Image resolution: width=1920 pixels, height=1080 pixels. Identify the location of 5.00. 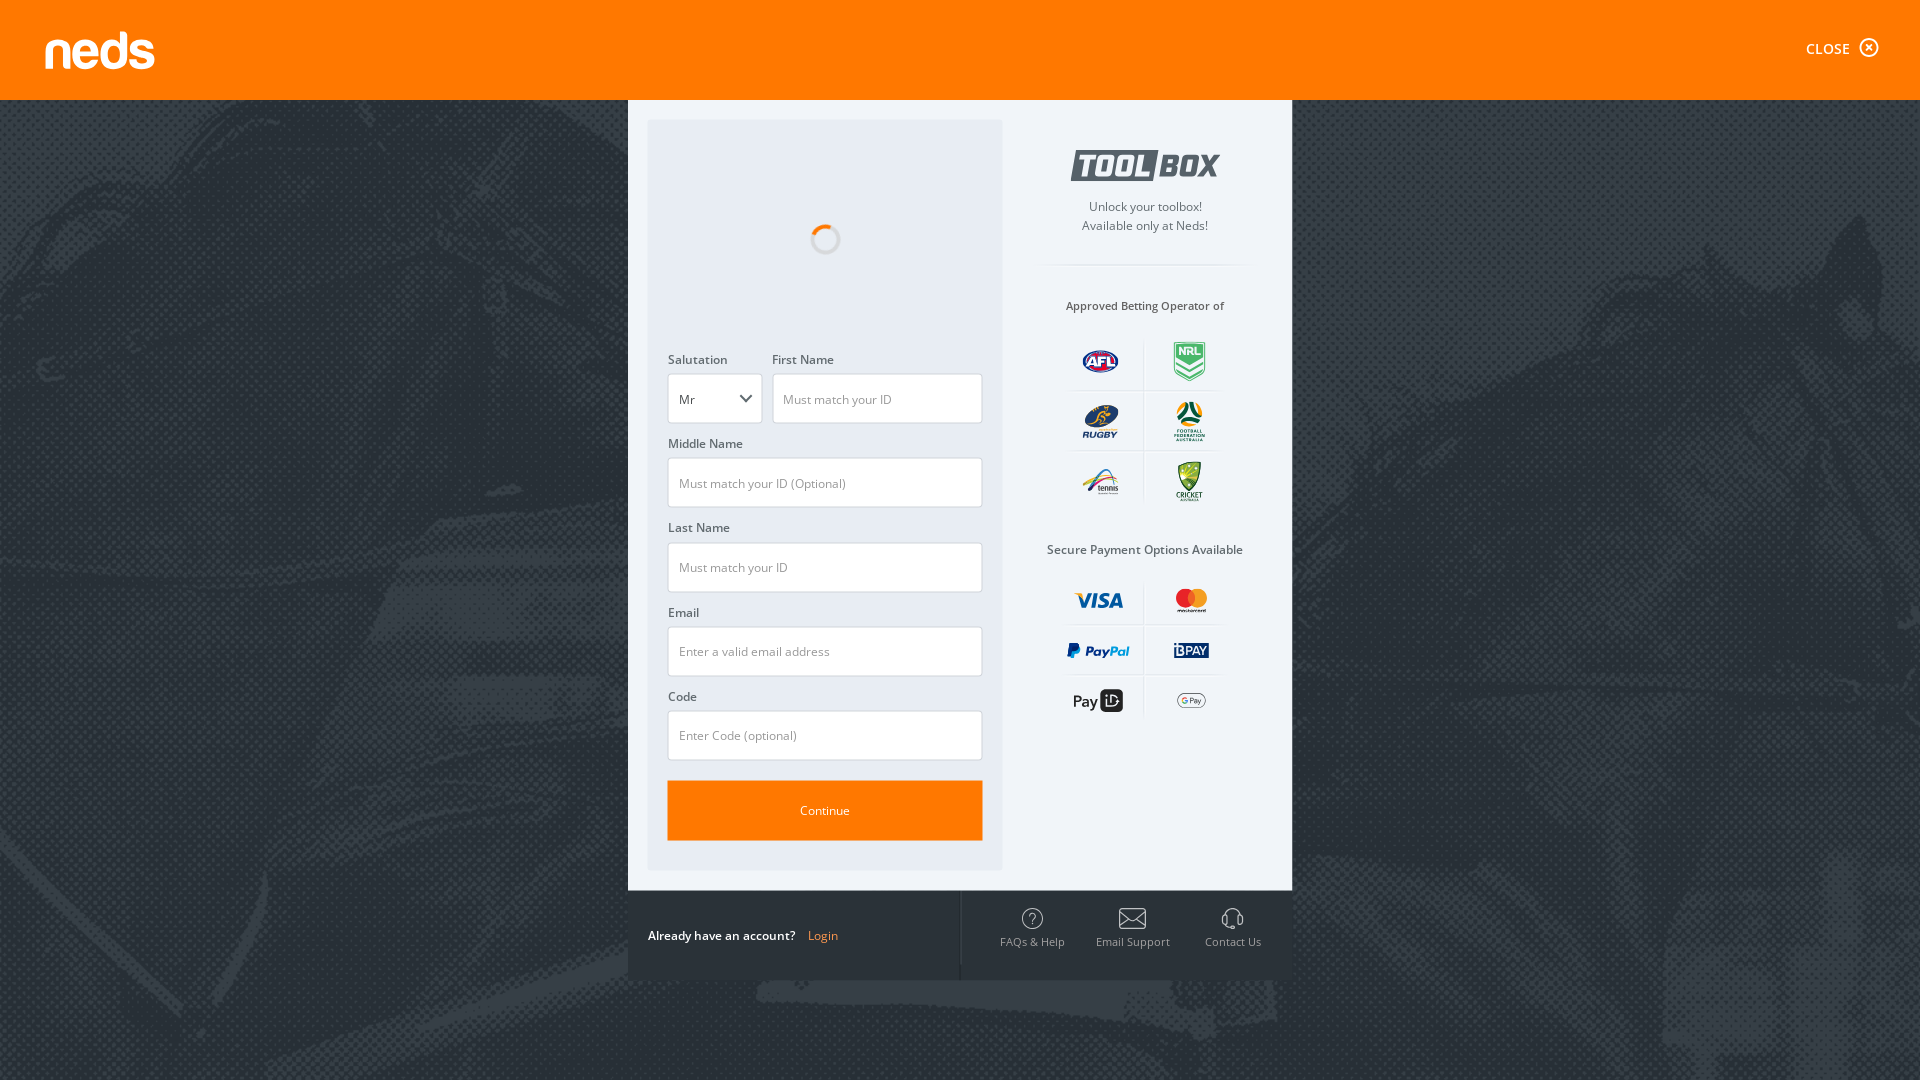
(1464, 460).